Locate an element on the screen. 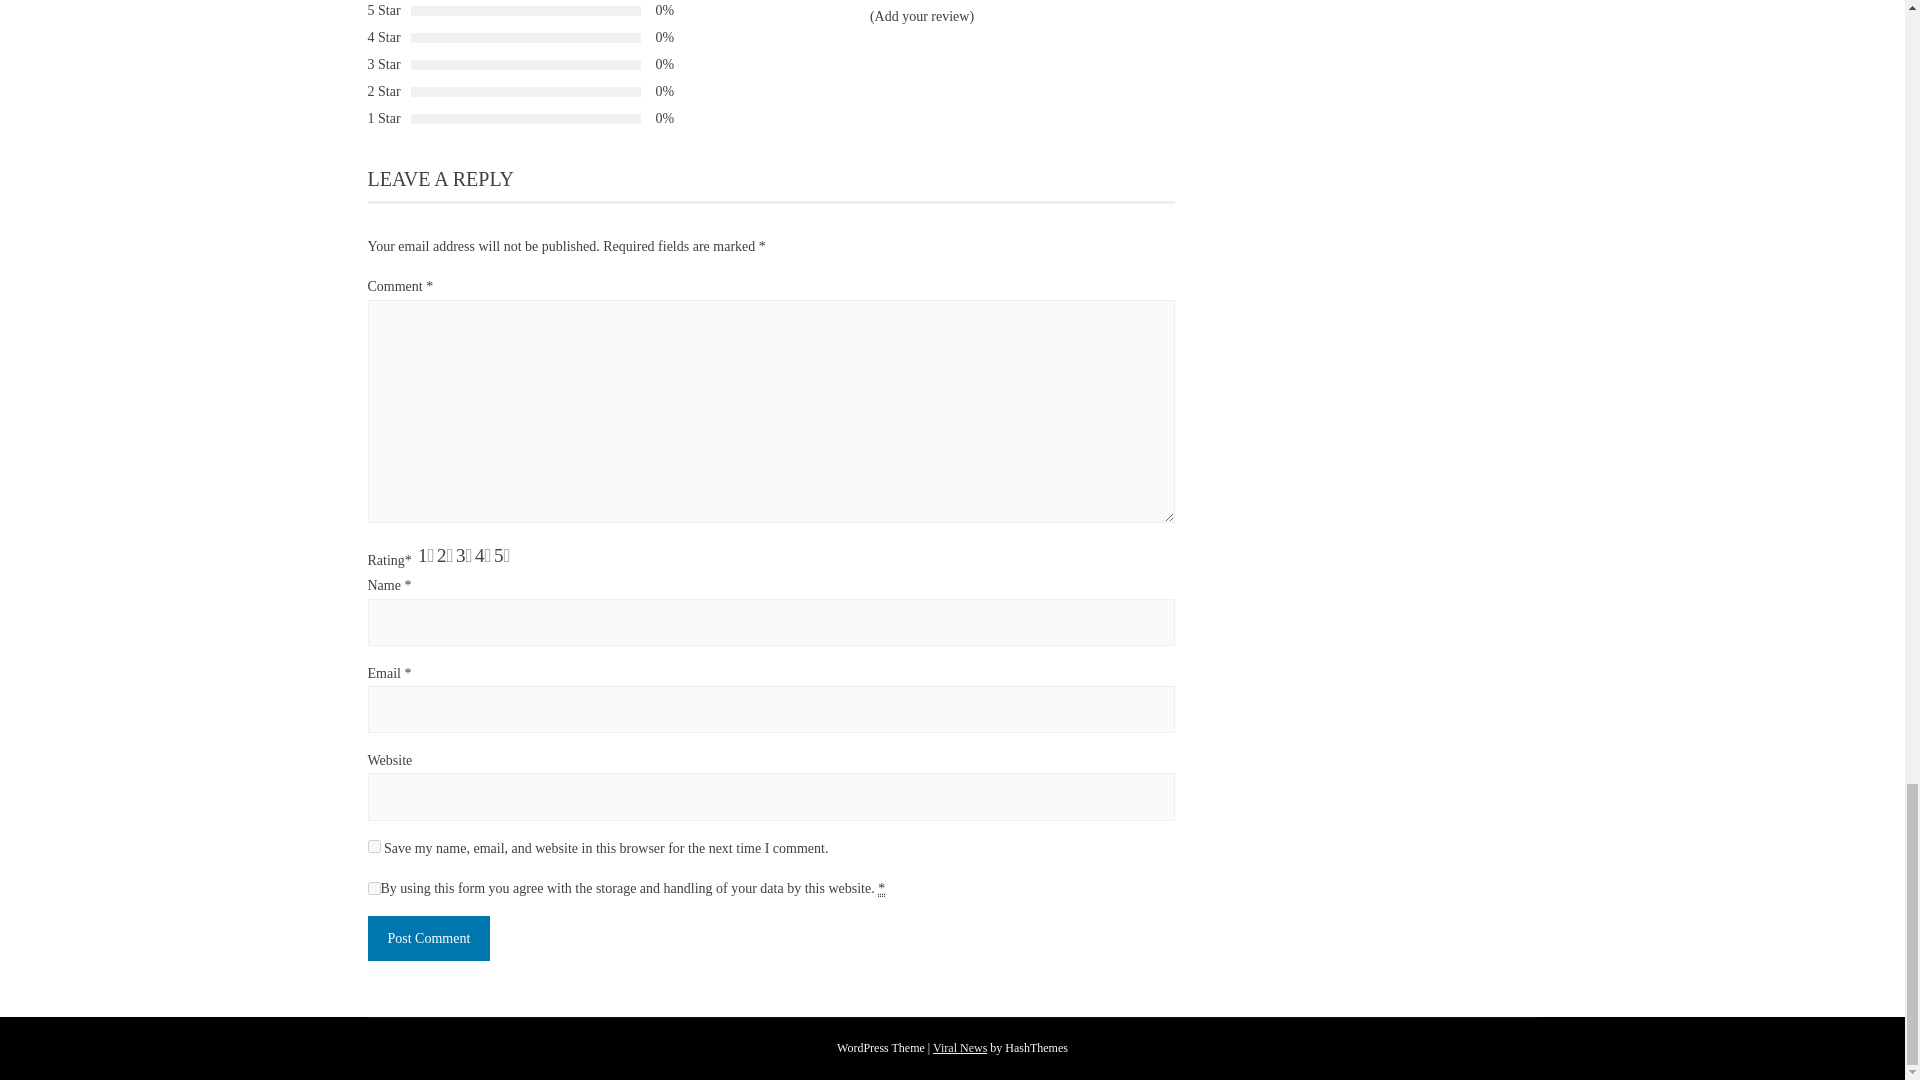  Post Comment is located at coordinates (430, 938).